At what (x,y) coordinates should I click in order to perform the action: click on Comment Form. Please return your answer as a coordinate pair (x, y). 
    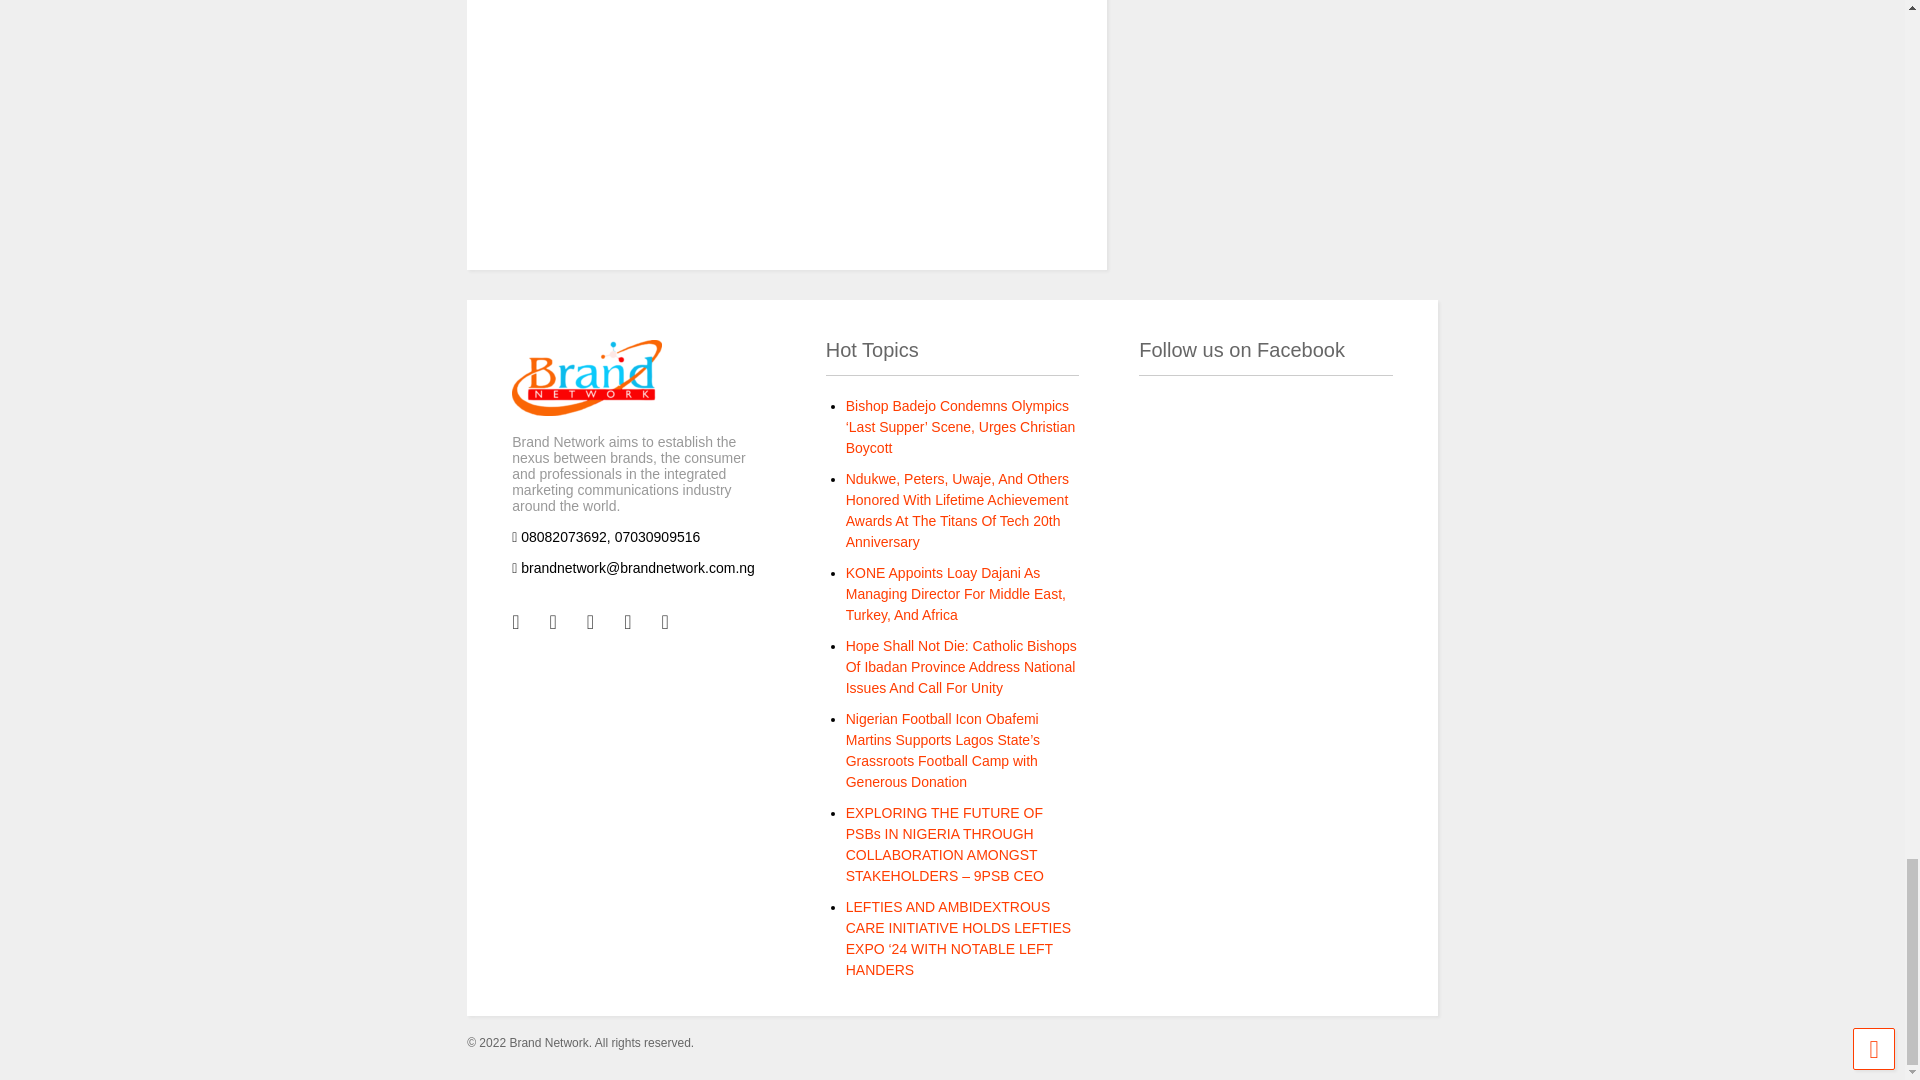
    Looking at the image, I should click on (786, 126).